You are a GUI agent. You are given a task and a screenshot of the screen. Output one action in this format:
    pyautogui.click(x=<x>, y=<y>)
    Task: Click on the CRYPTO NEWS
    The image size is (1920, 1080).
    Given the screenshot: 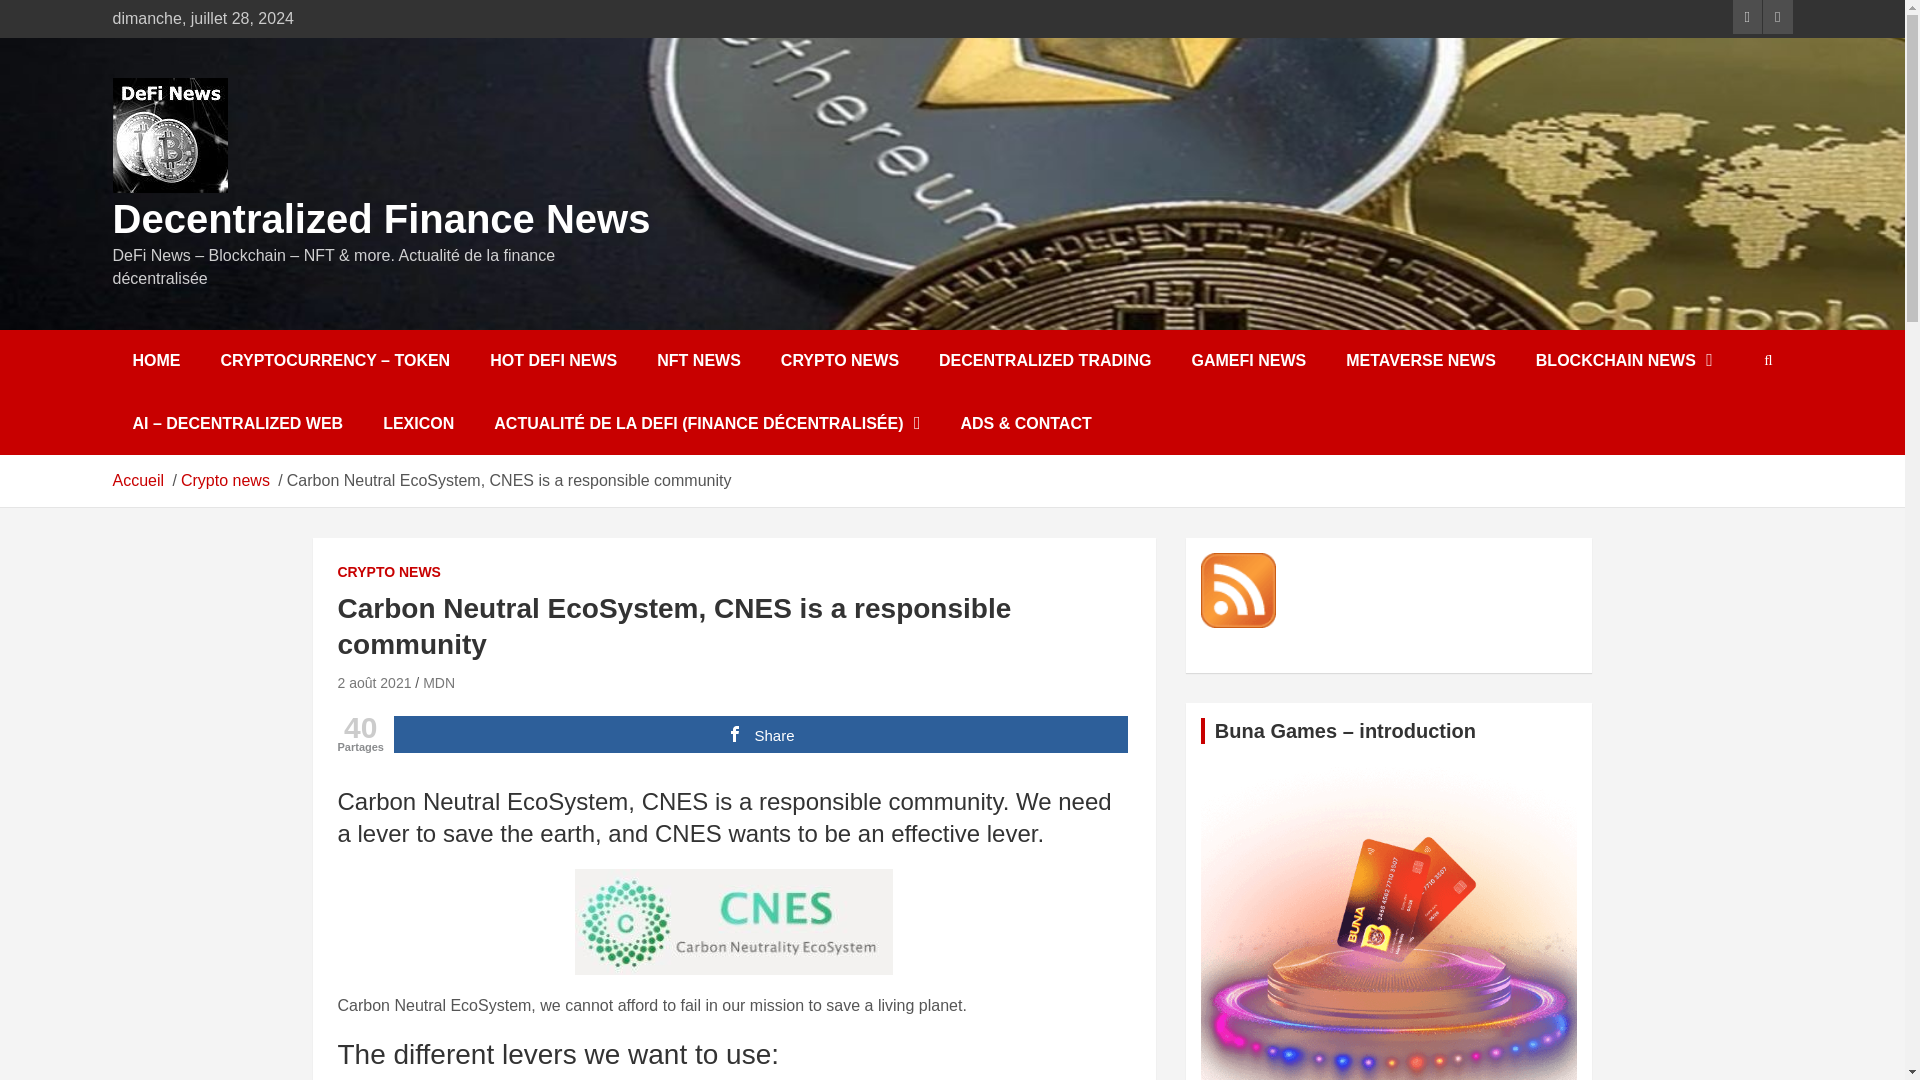 What is the action you would take?
    pyautogui.click(x=389, y=572)
    